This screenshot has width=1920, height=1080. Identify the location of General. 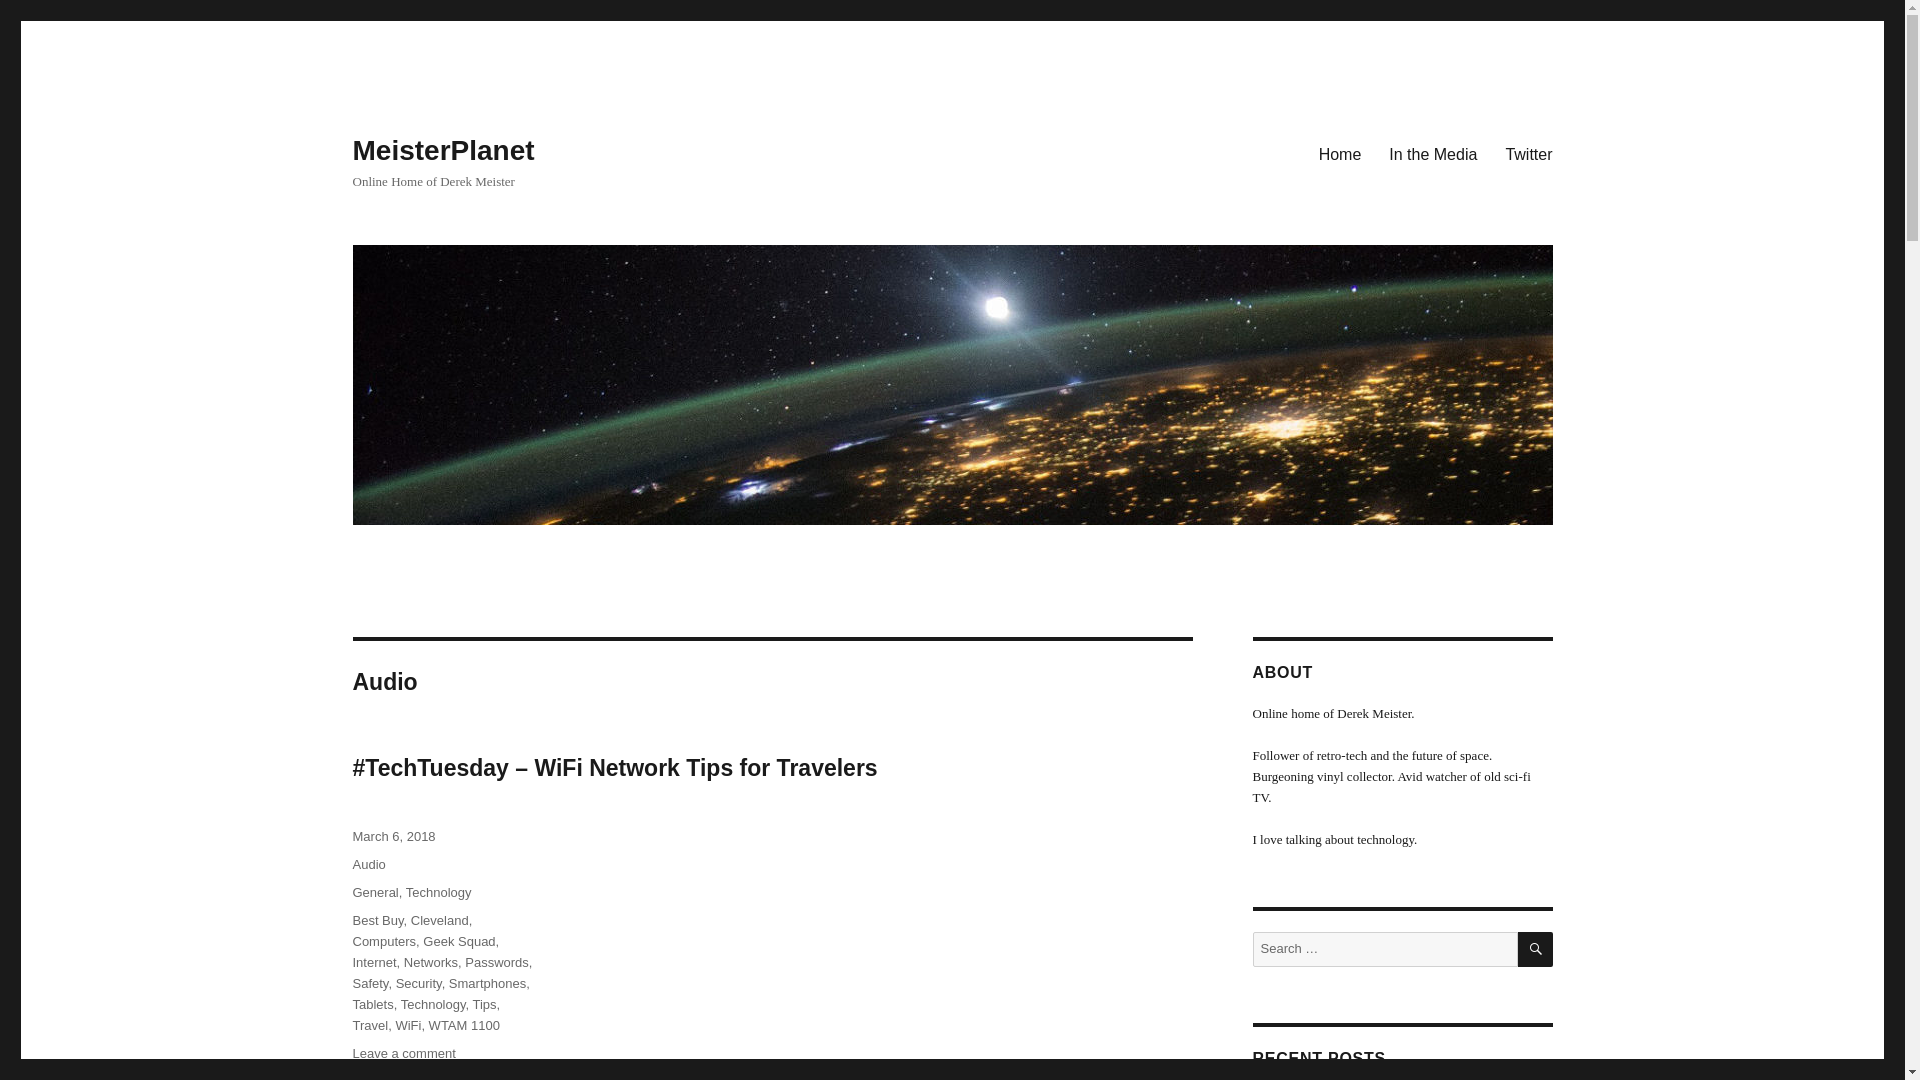
(374, 892).